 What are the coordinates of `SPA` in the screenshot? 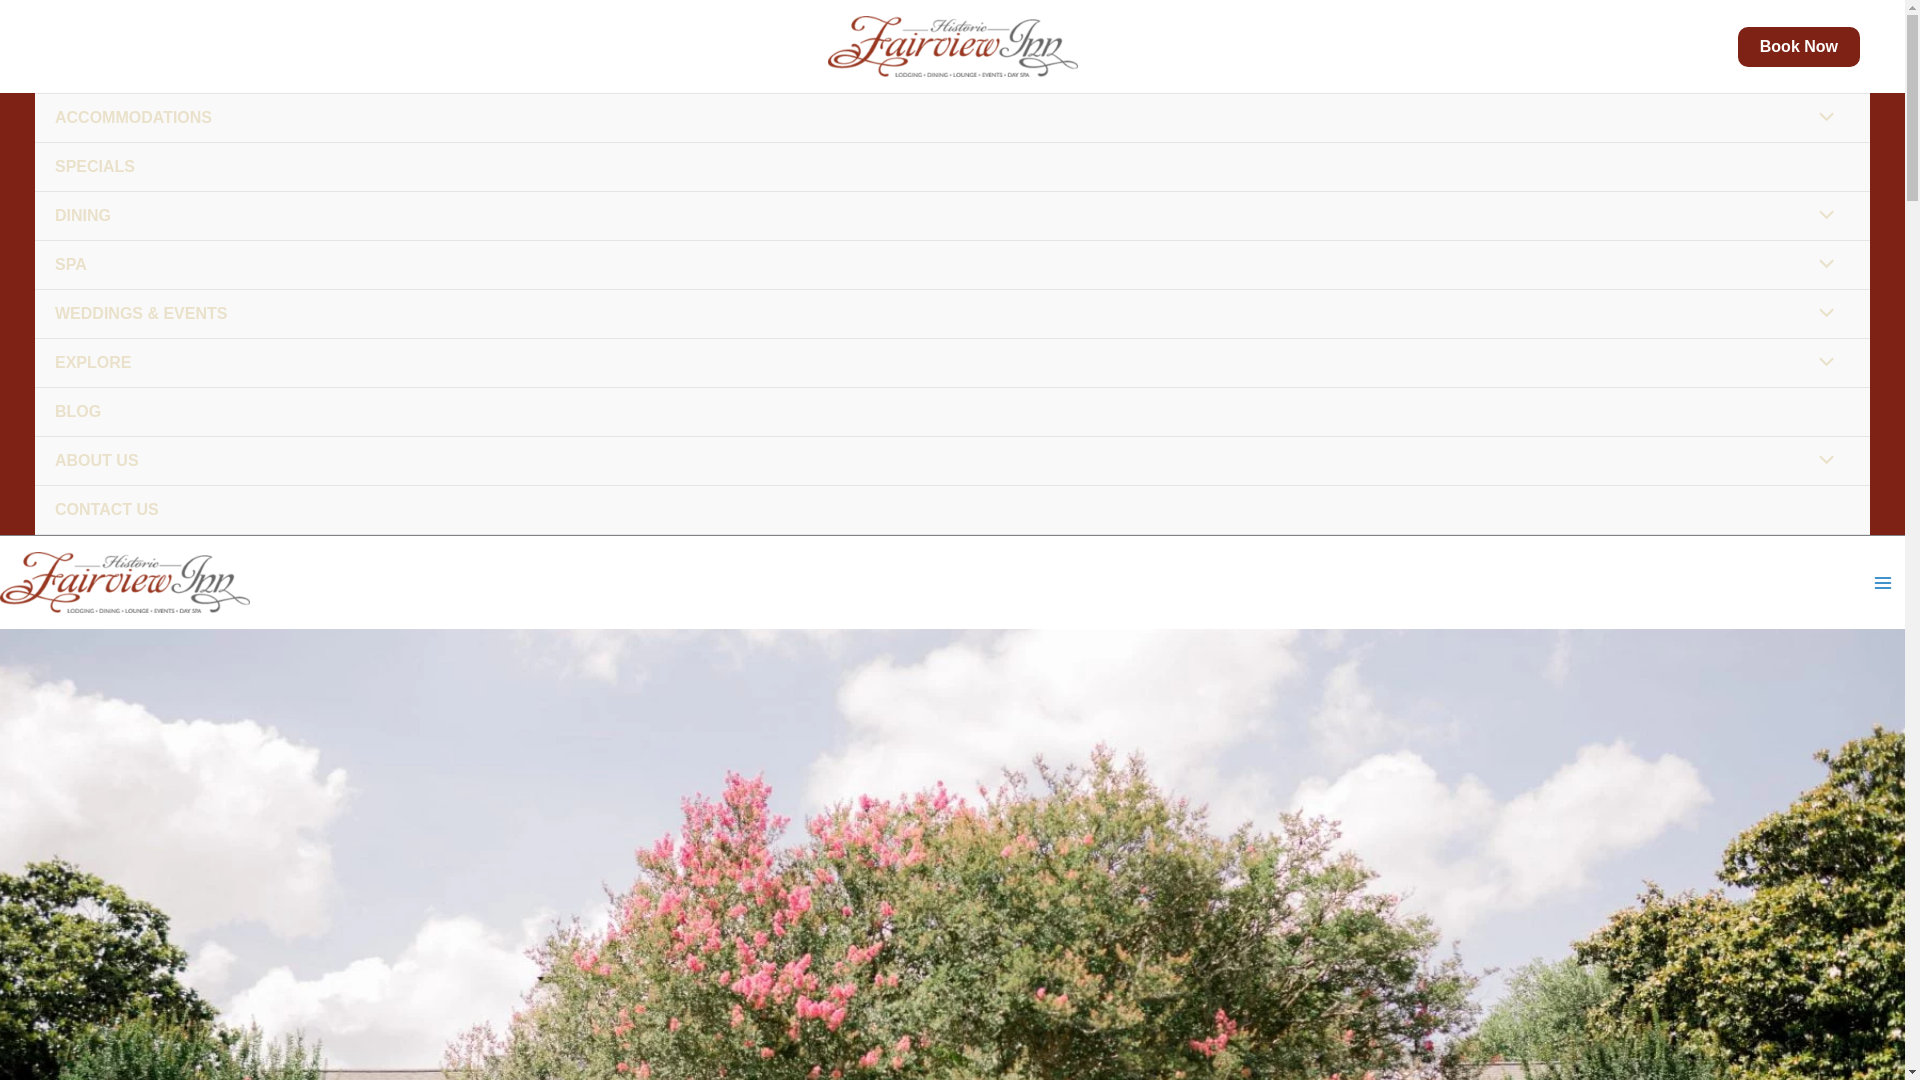 It's located at (952, 265).